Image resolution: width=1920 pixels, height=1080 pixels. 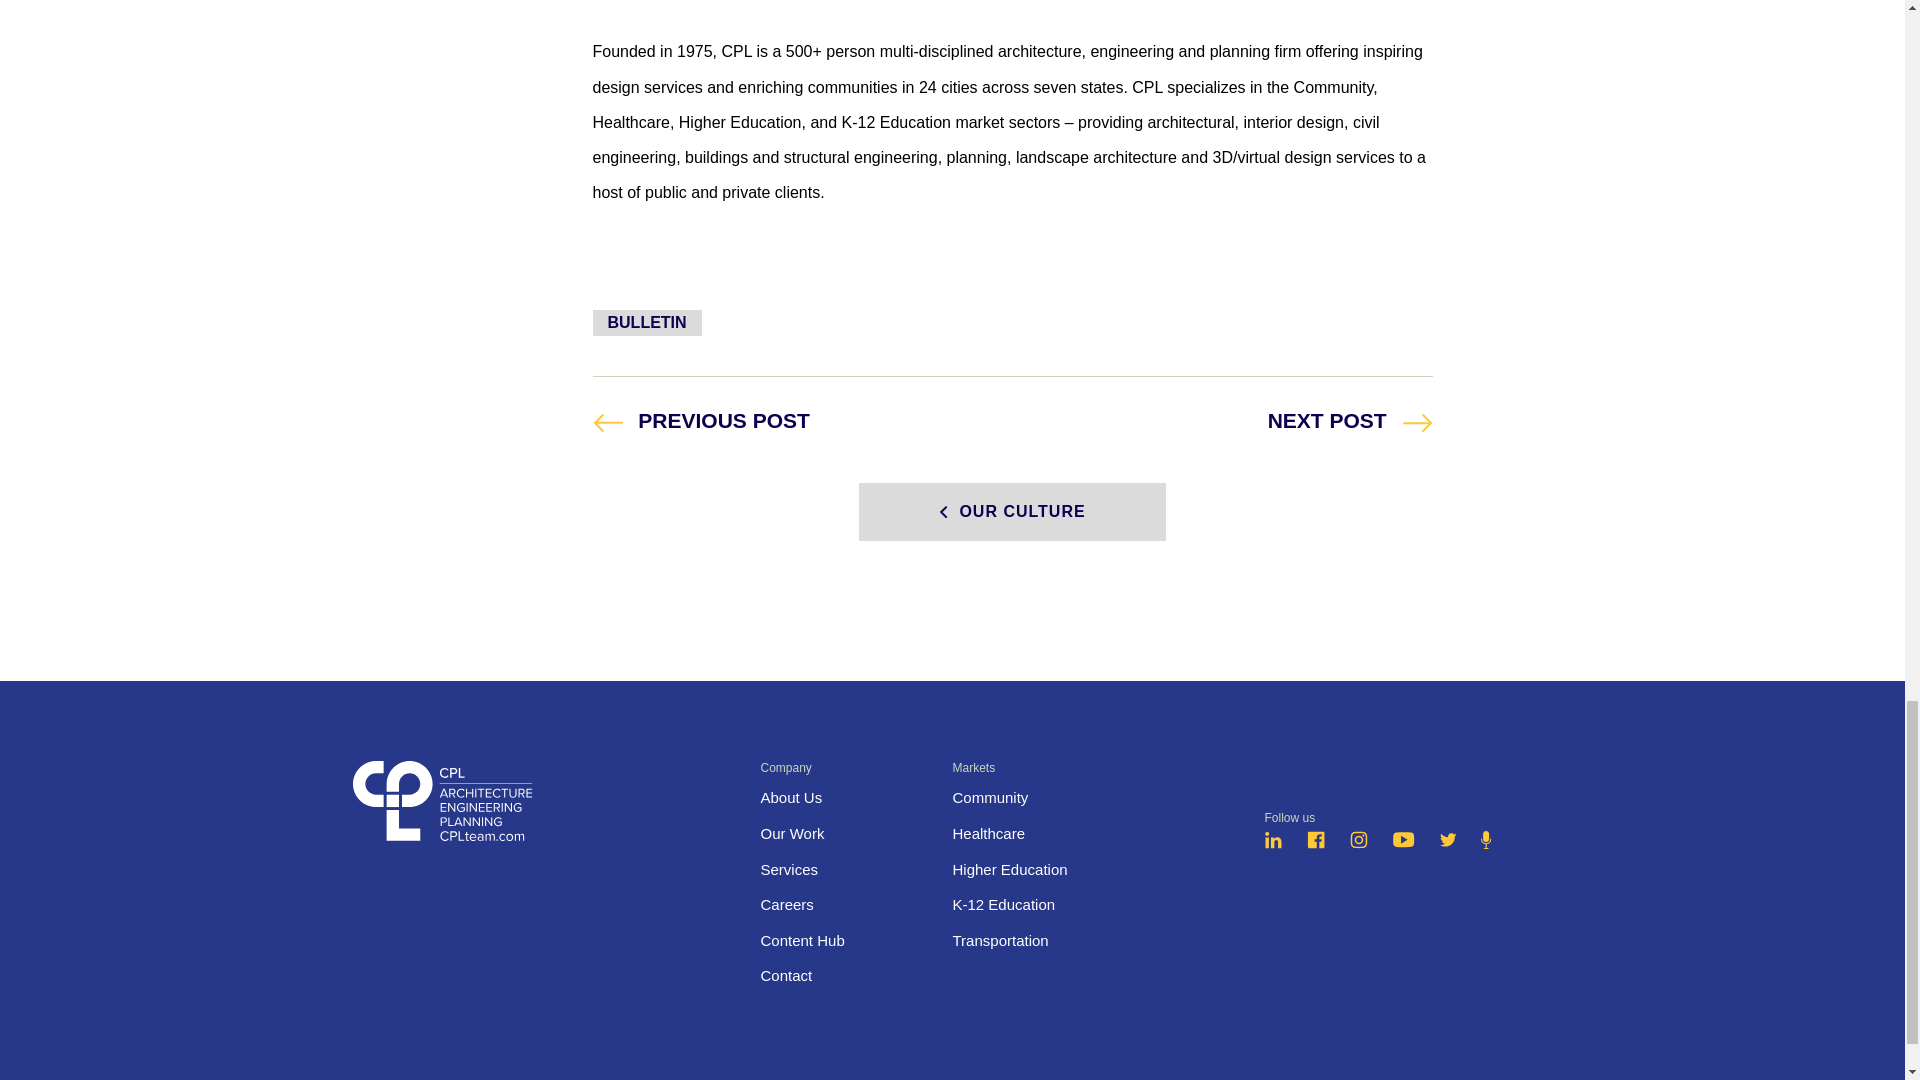 What do you see at coordinates (786, 904) in the screenshot?
I see `Careers` at bounding box center [786, 904].